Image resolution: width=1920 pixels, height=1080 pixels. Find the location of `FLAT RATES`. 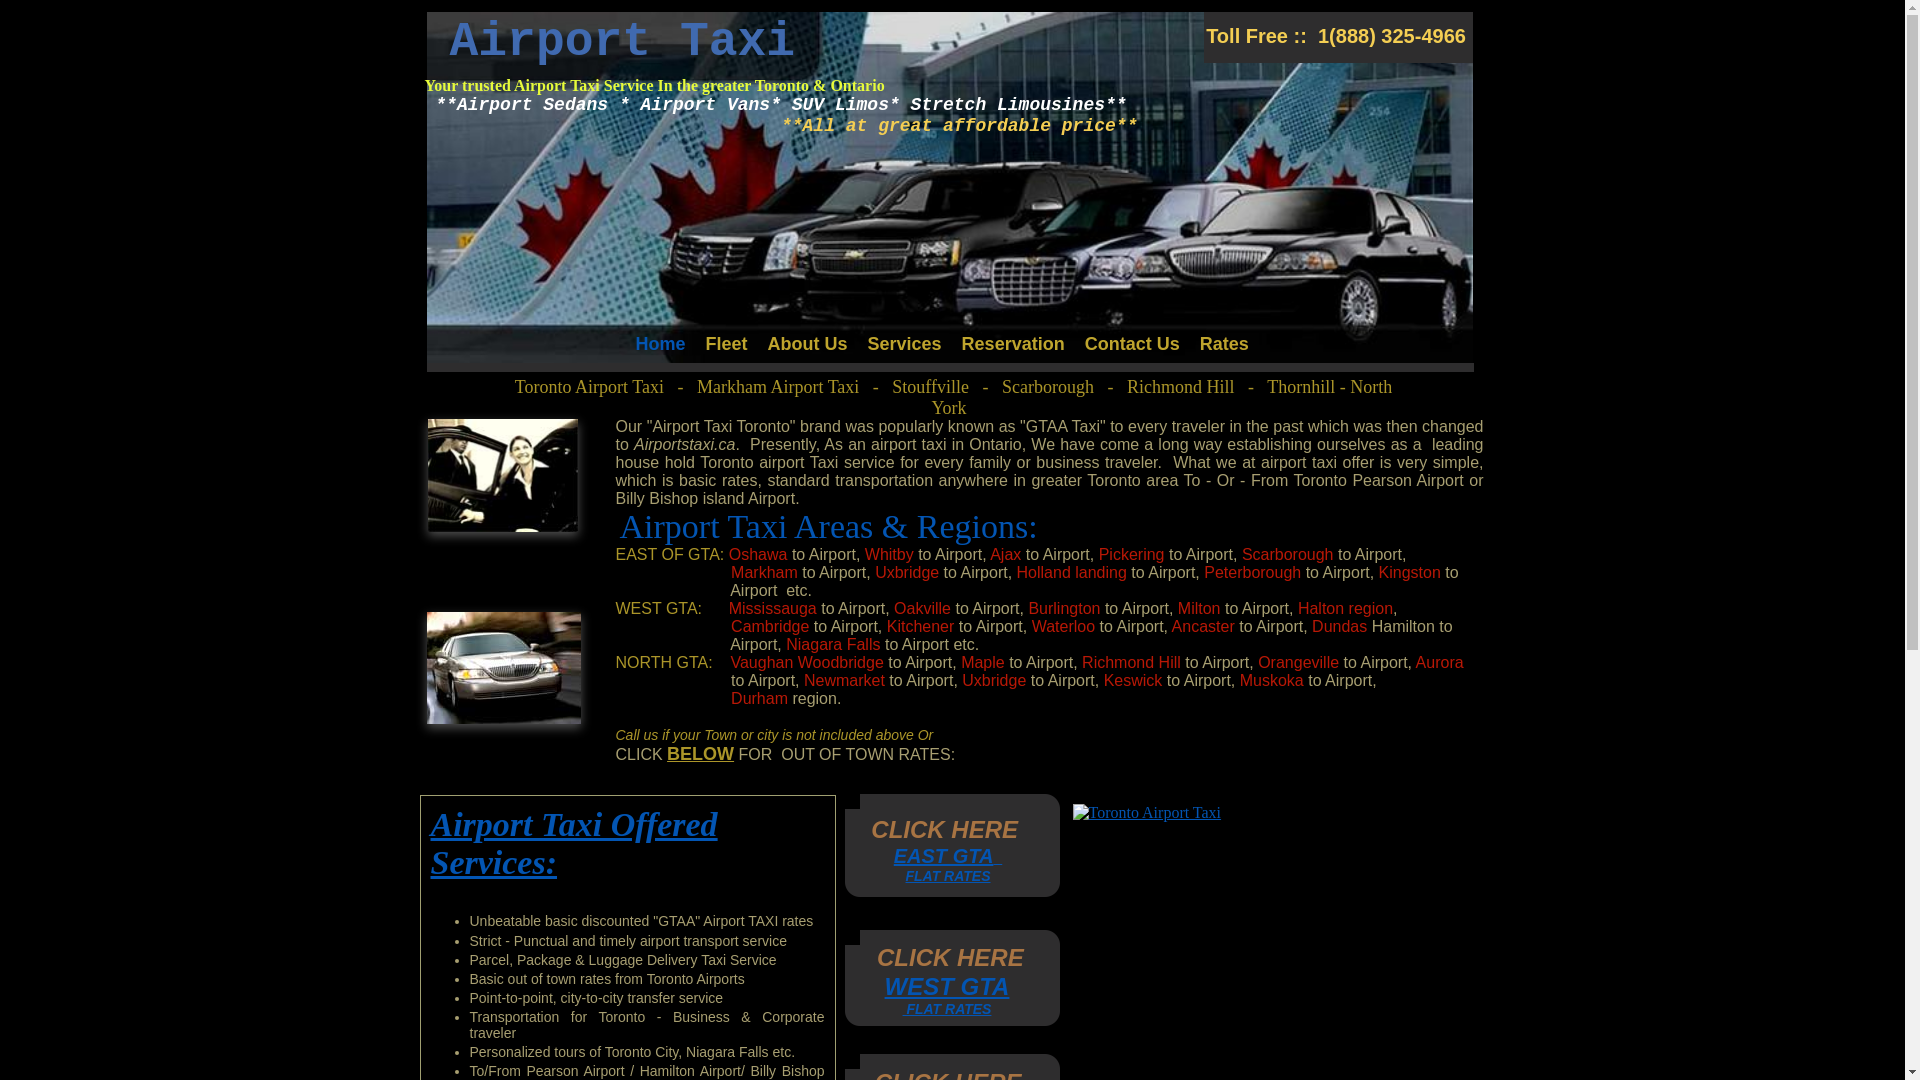

FLAT RATES is located at coordinates (948, 876).